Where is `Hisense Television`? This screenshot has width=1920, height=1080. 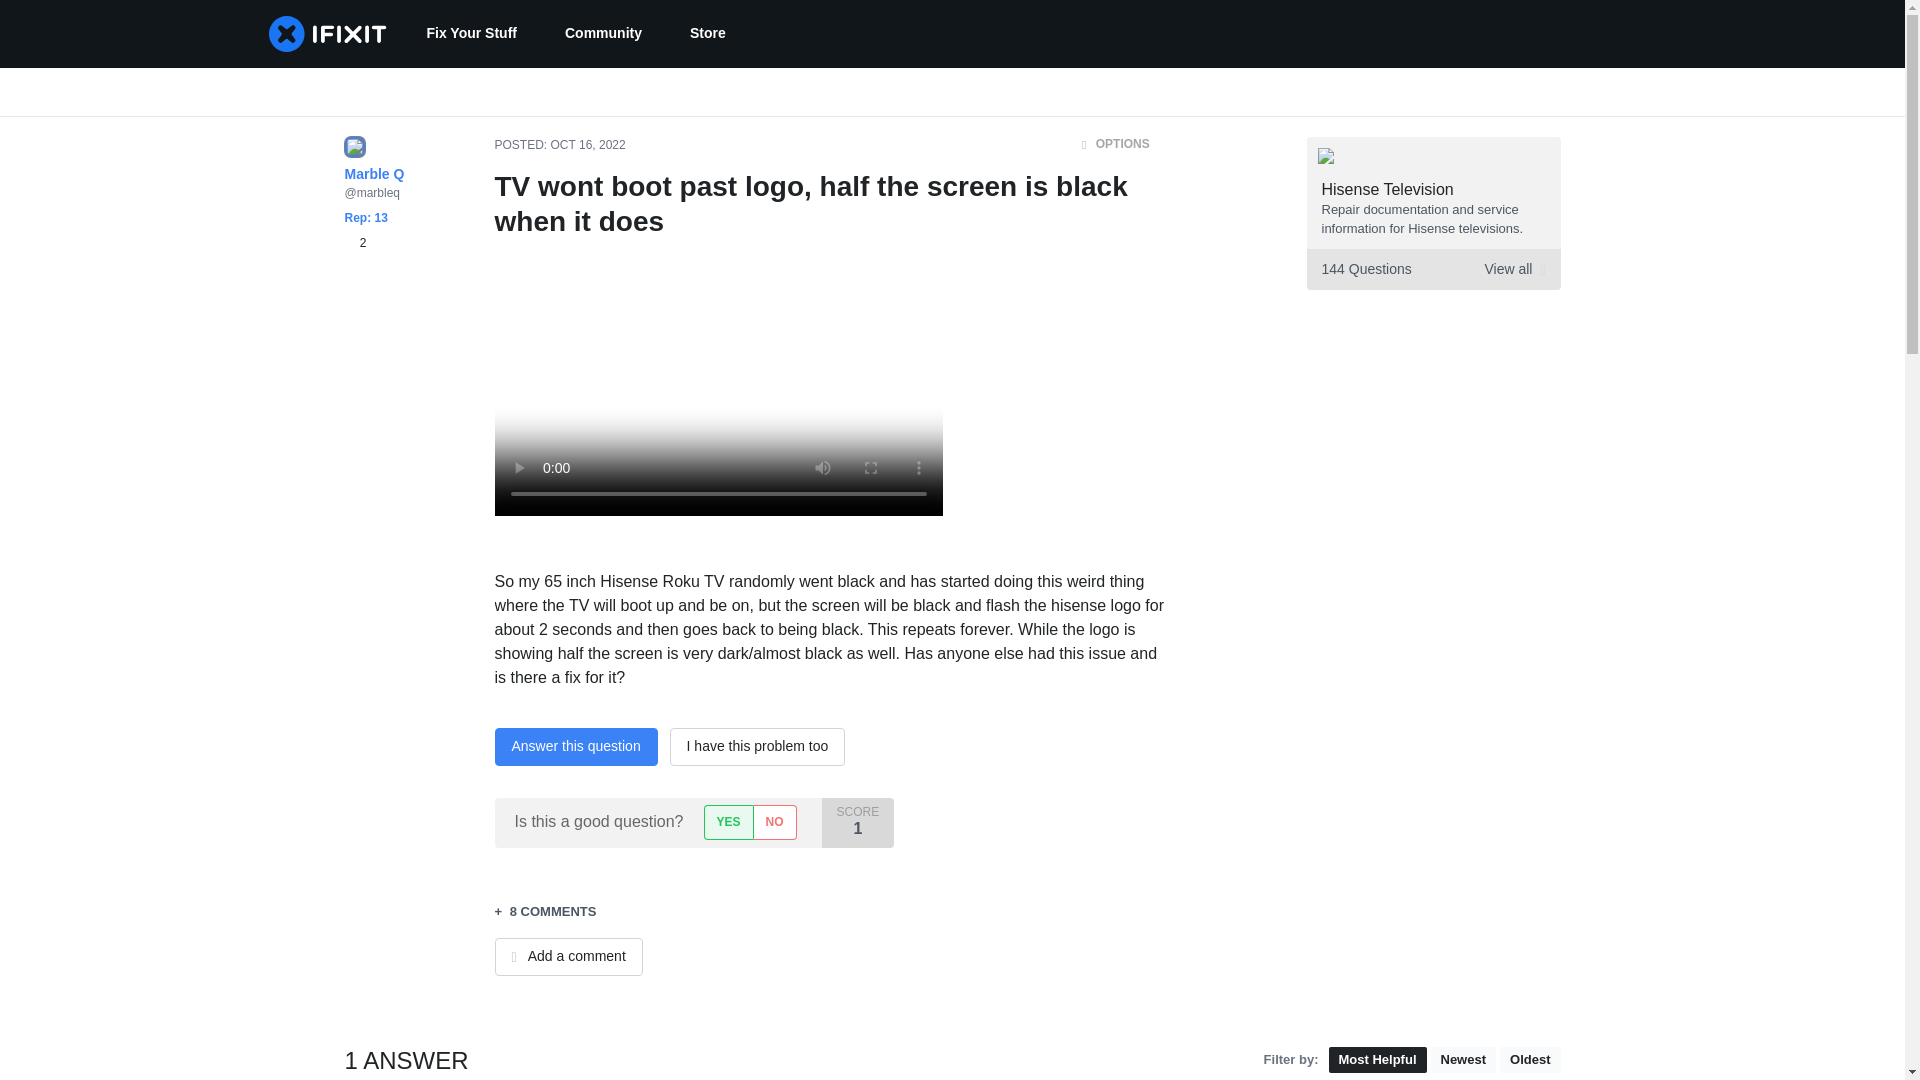 Hisense Television is located at coordinates (354, 243).